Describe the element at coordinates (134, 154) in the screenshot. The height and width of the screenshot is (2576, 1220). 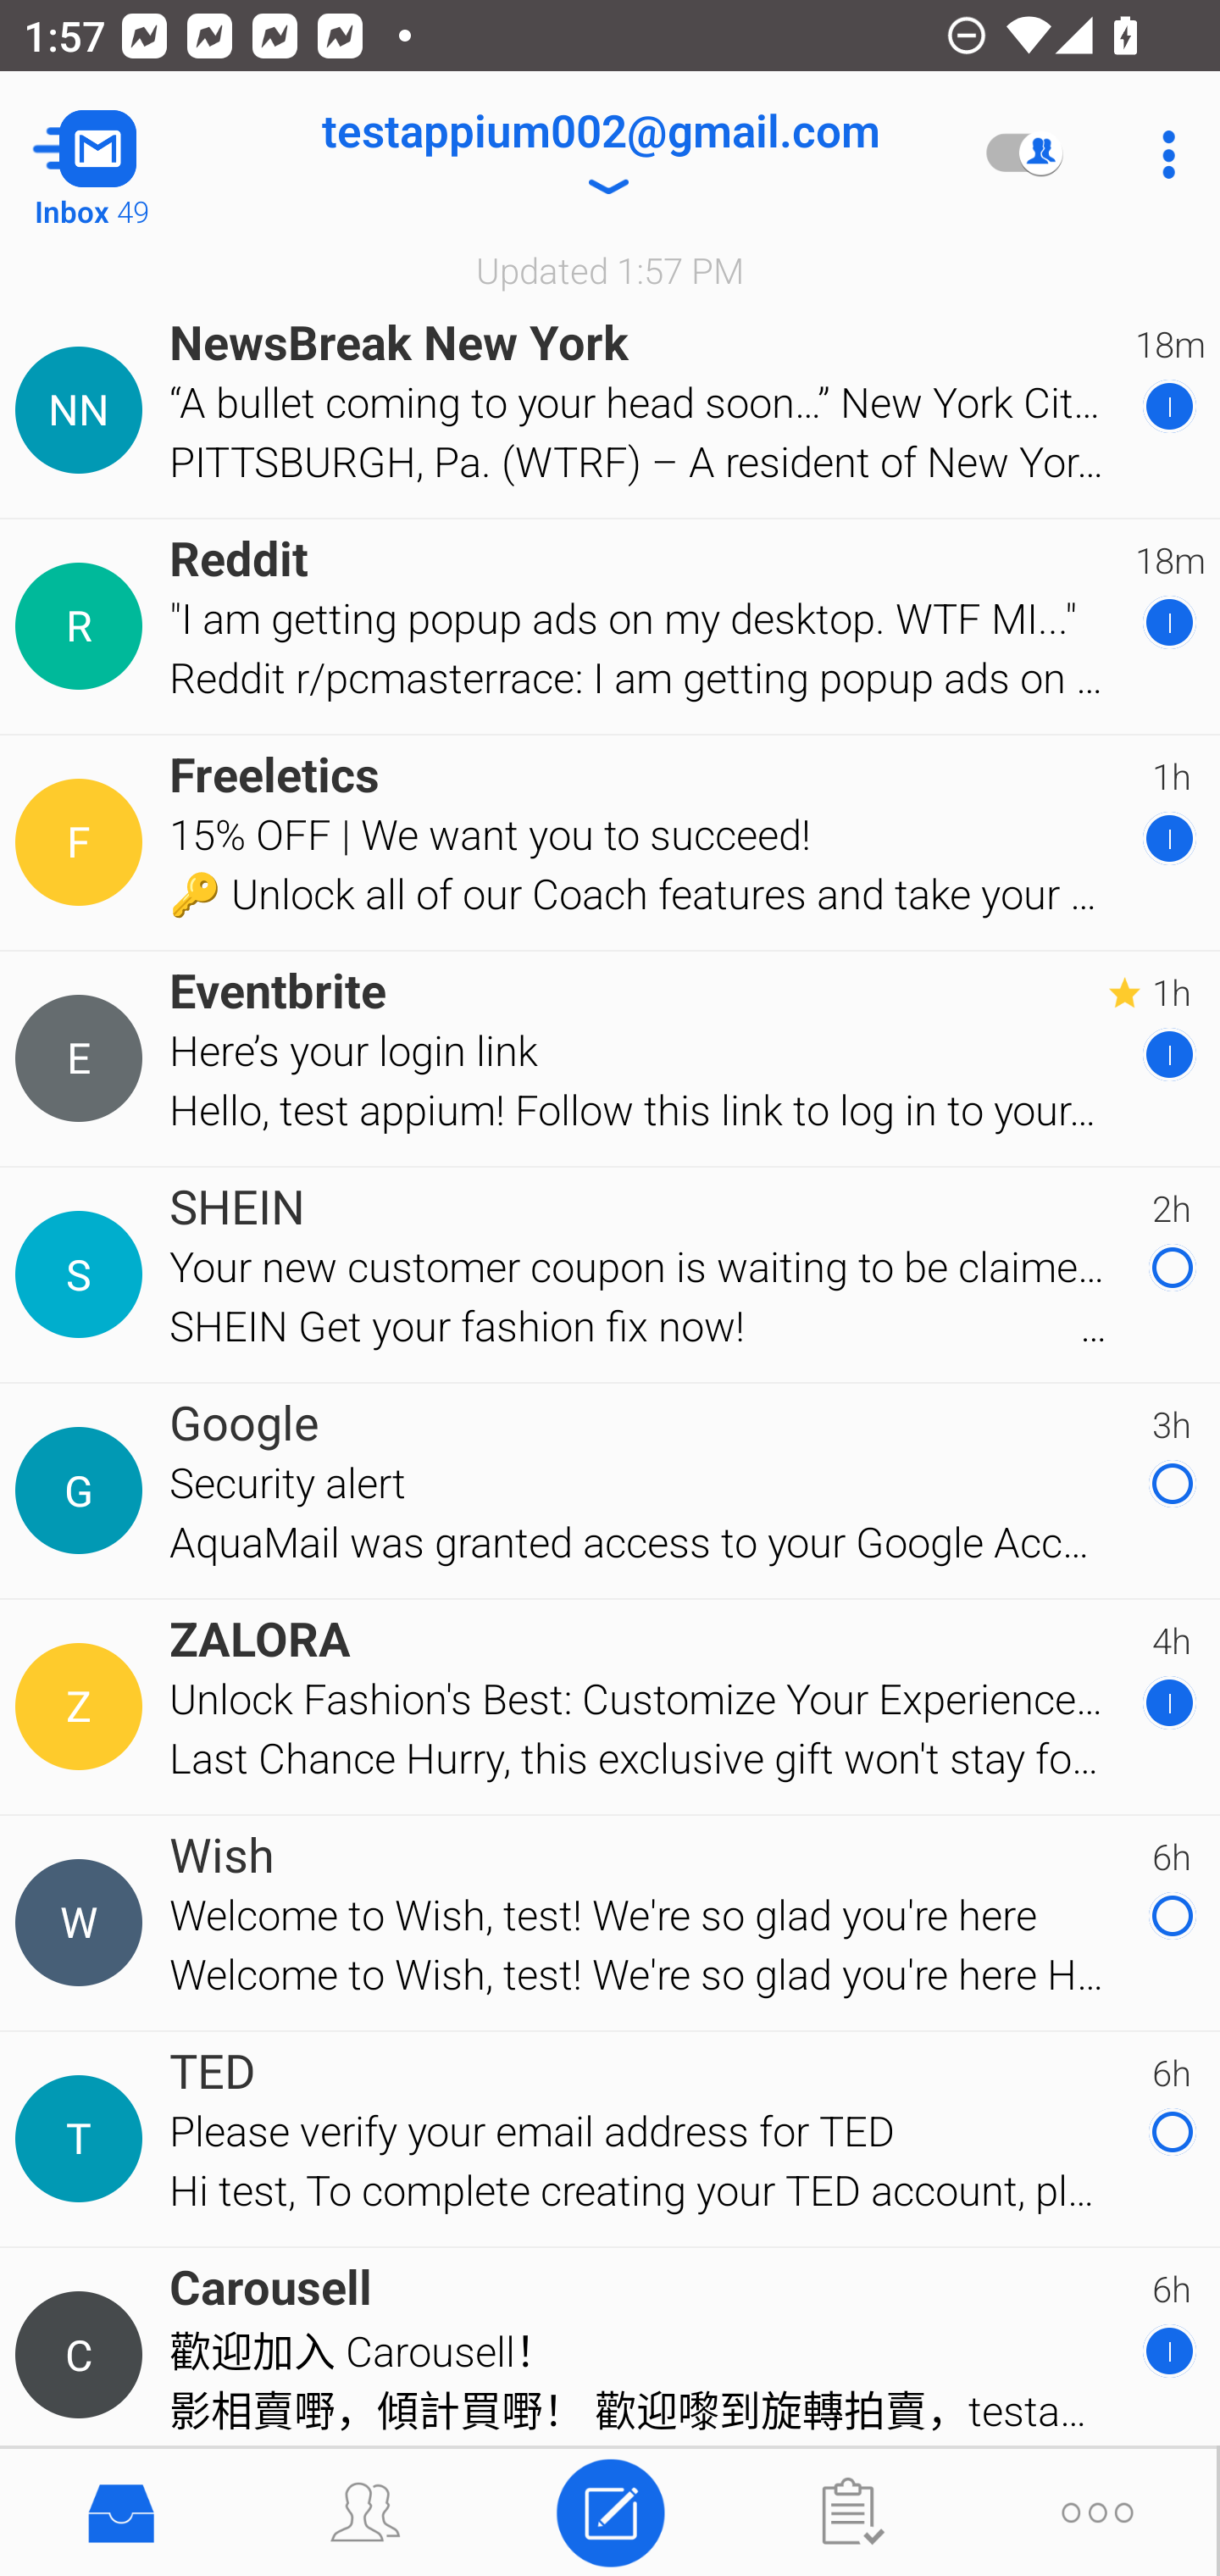
I see `Navigate up` at that location.